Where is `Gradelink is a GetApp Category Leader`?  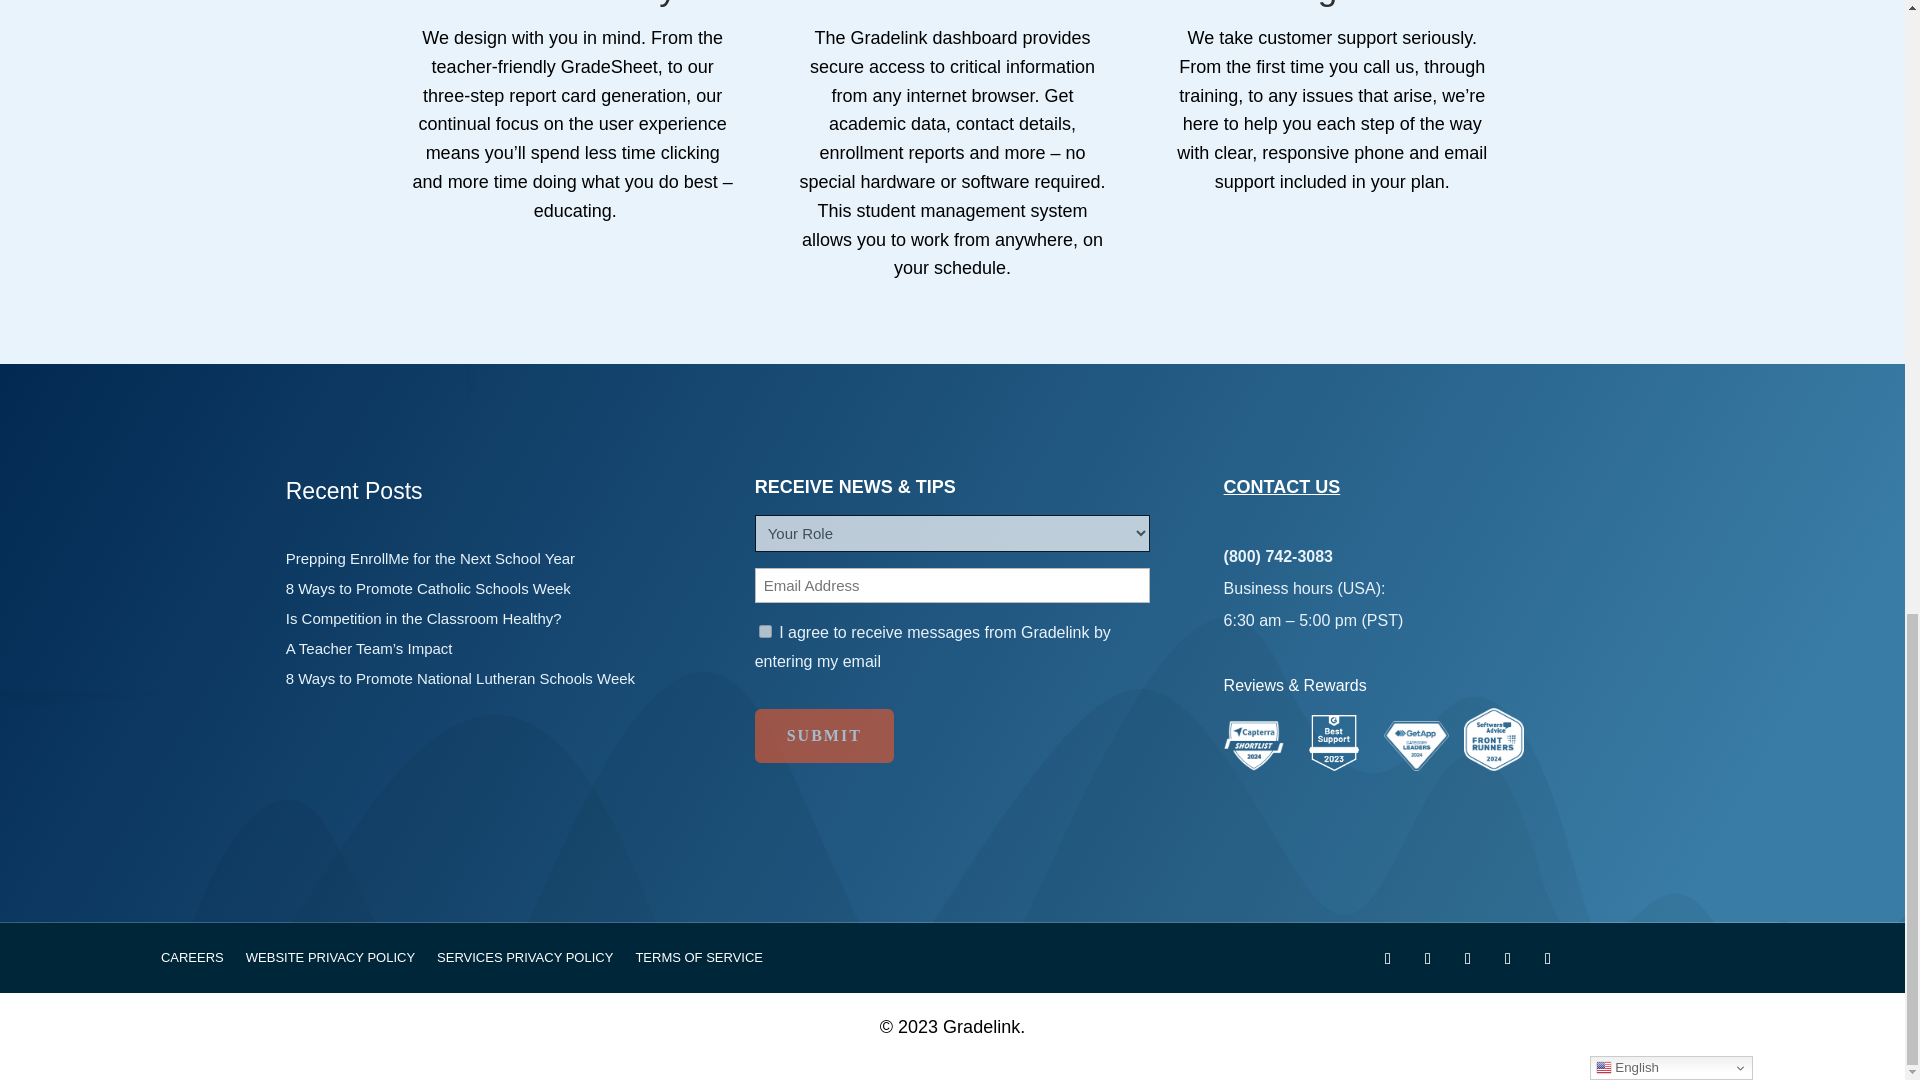 Gradelink is a GetApp Category Leader is located at coordinates (1416, 764).